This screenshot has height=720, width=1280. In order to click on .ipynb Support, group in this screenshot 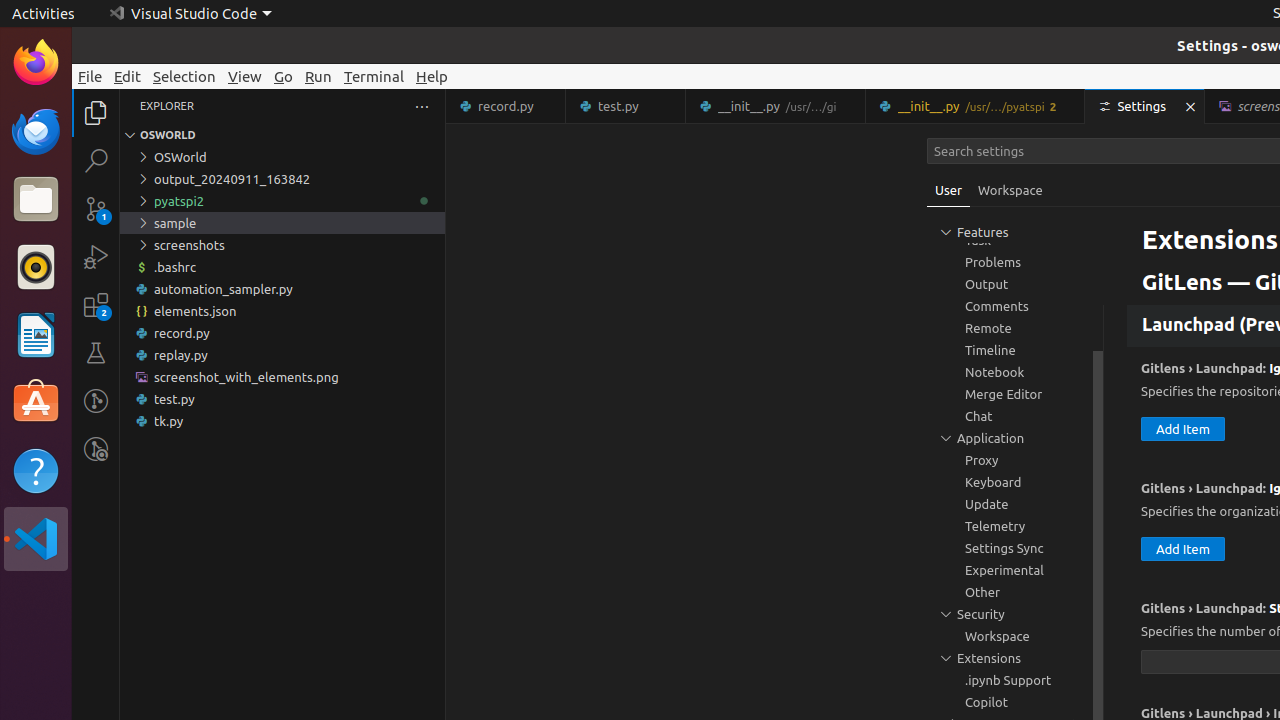, I will do `click(1015, 680)`.